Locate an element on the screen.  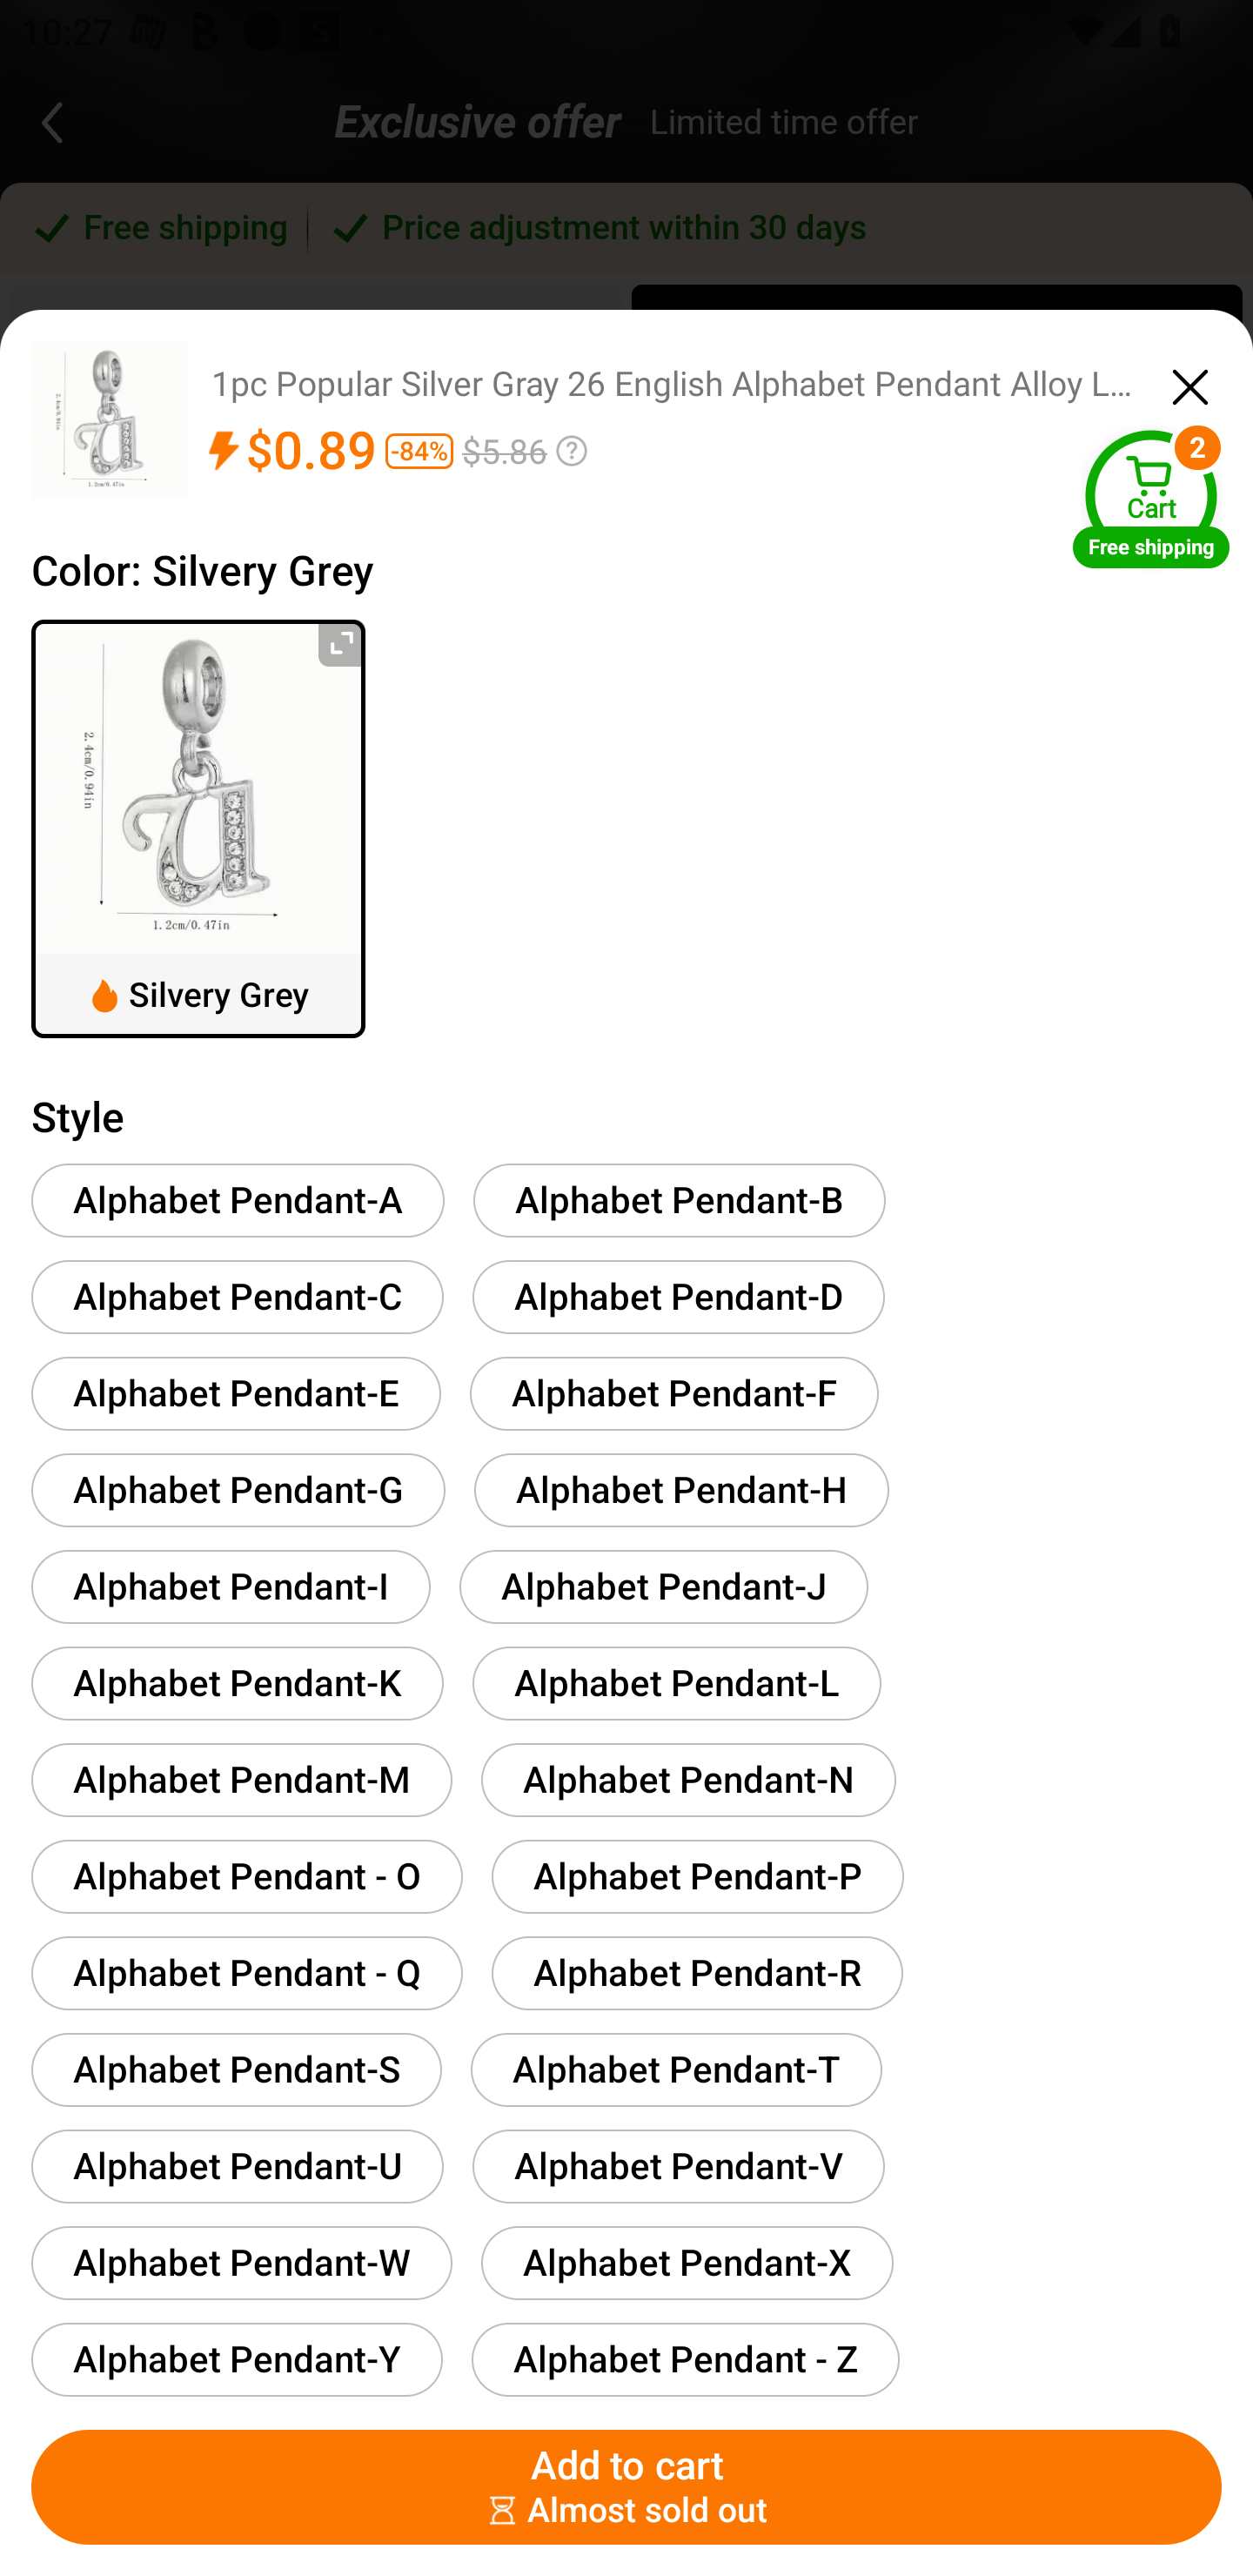
 Alphabet Pendant-K is located at coordinates (237, 1683).